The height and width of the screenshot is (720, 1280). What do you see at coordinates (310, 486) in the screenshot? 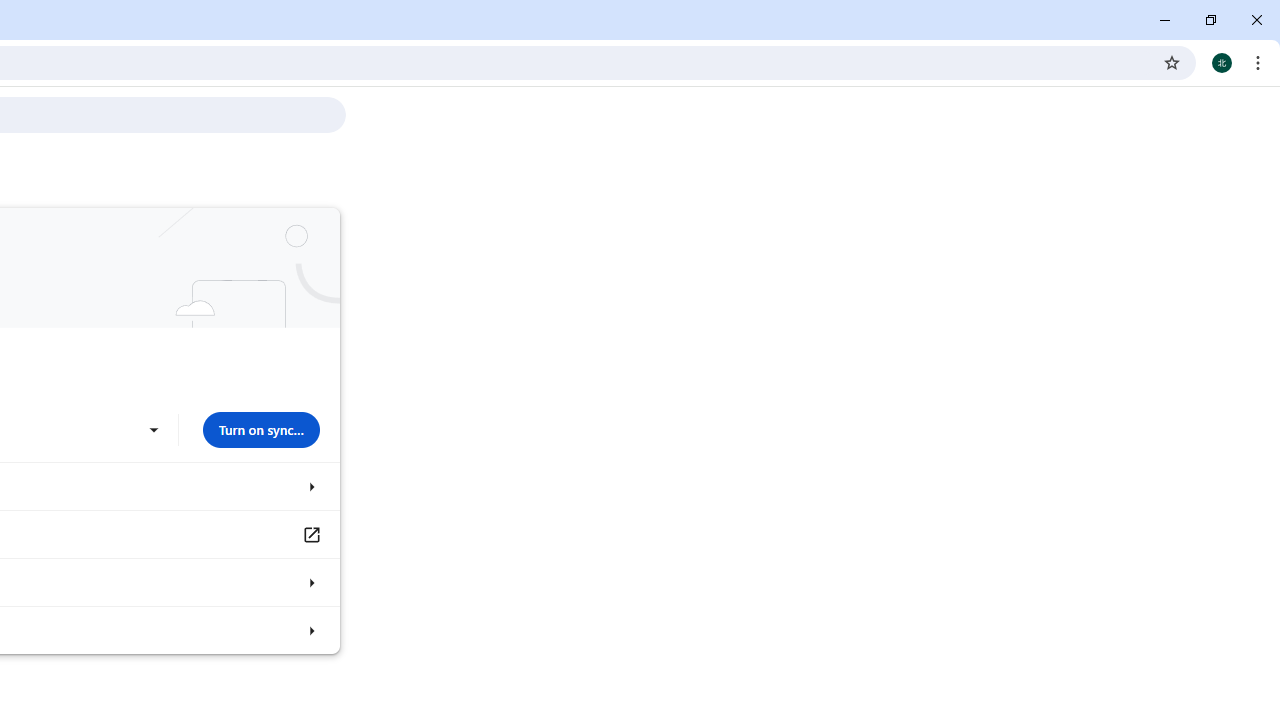
I see `Sync and Google services` at bounding box center [310, 486].